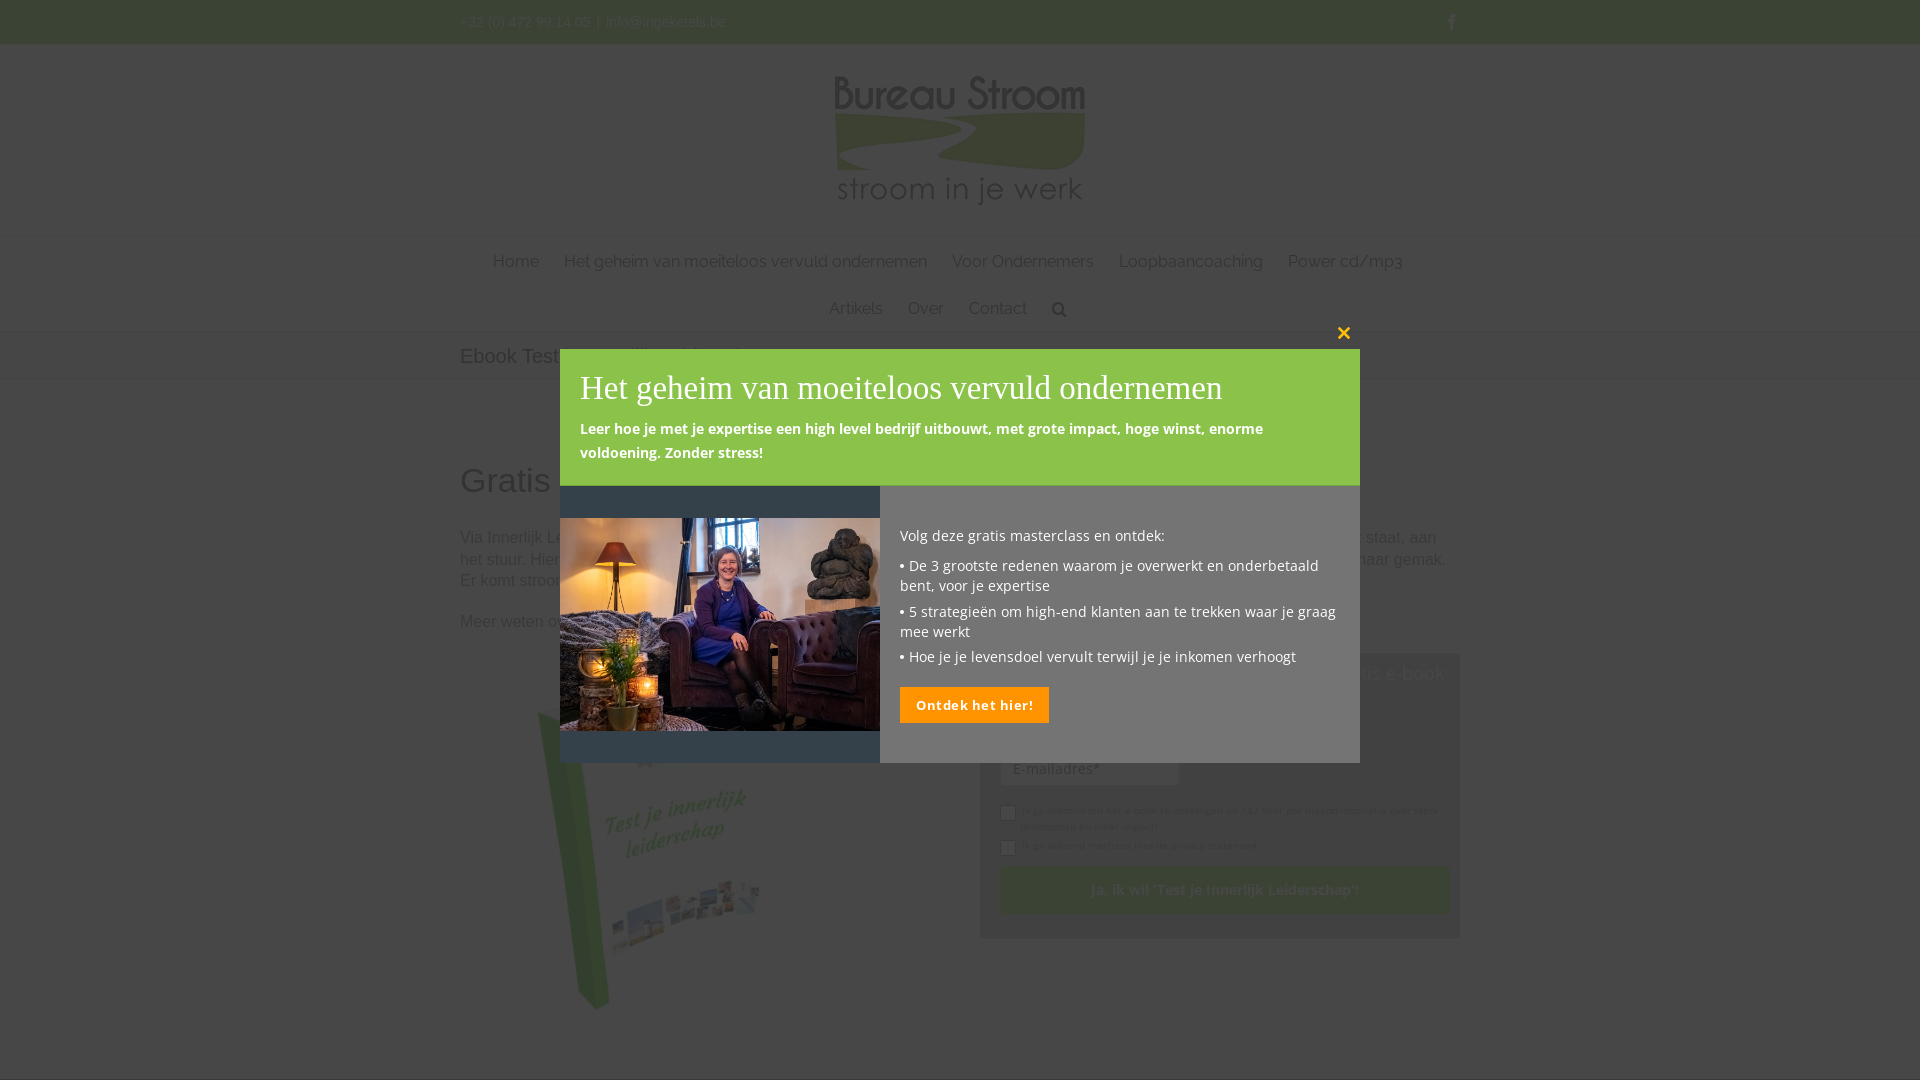  What do you see at coordinates (1023, 260) in the screenshot?
I see `Voor Ondernemers` at bounding box center [1023, 260].